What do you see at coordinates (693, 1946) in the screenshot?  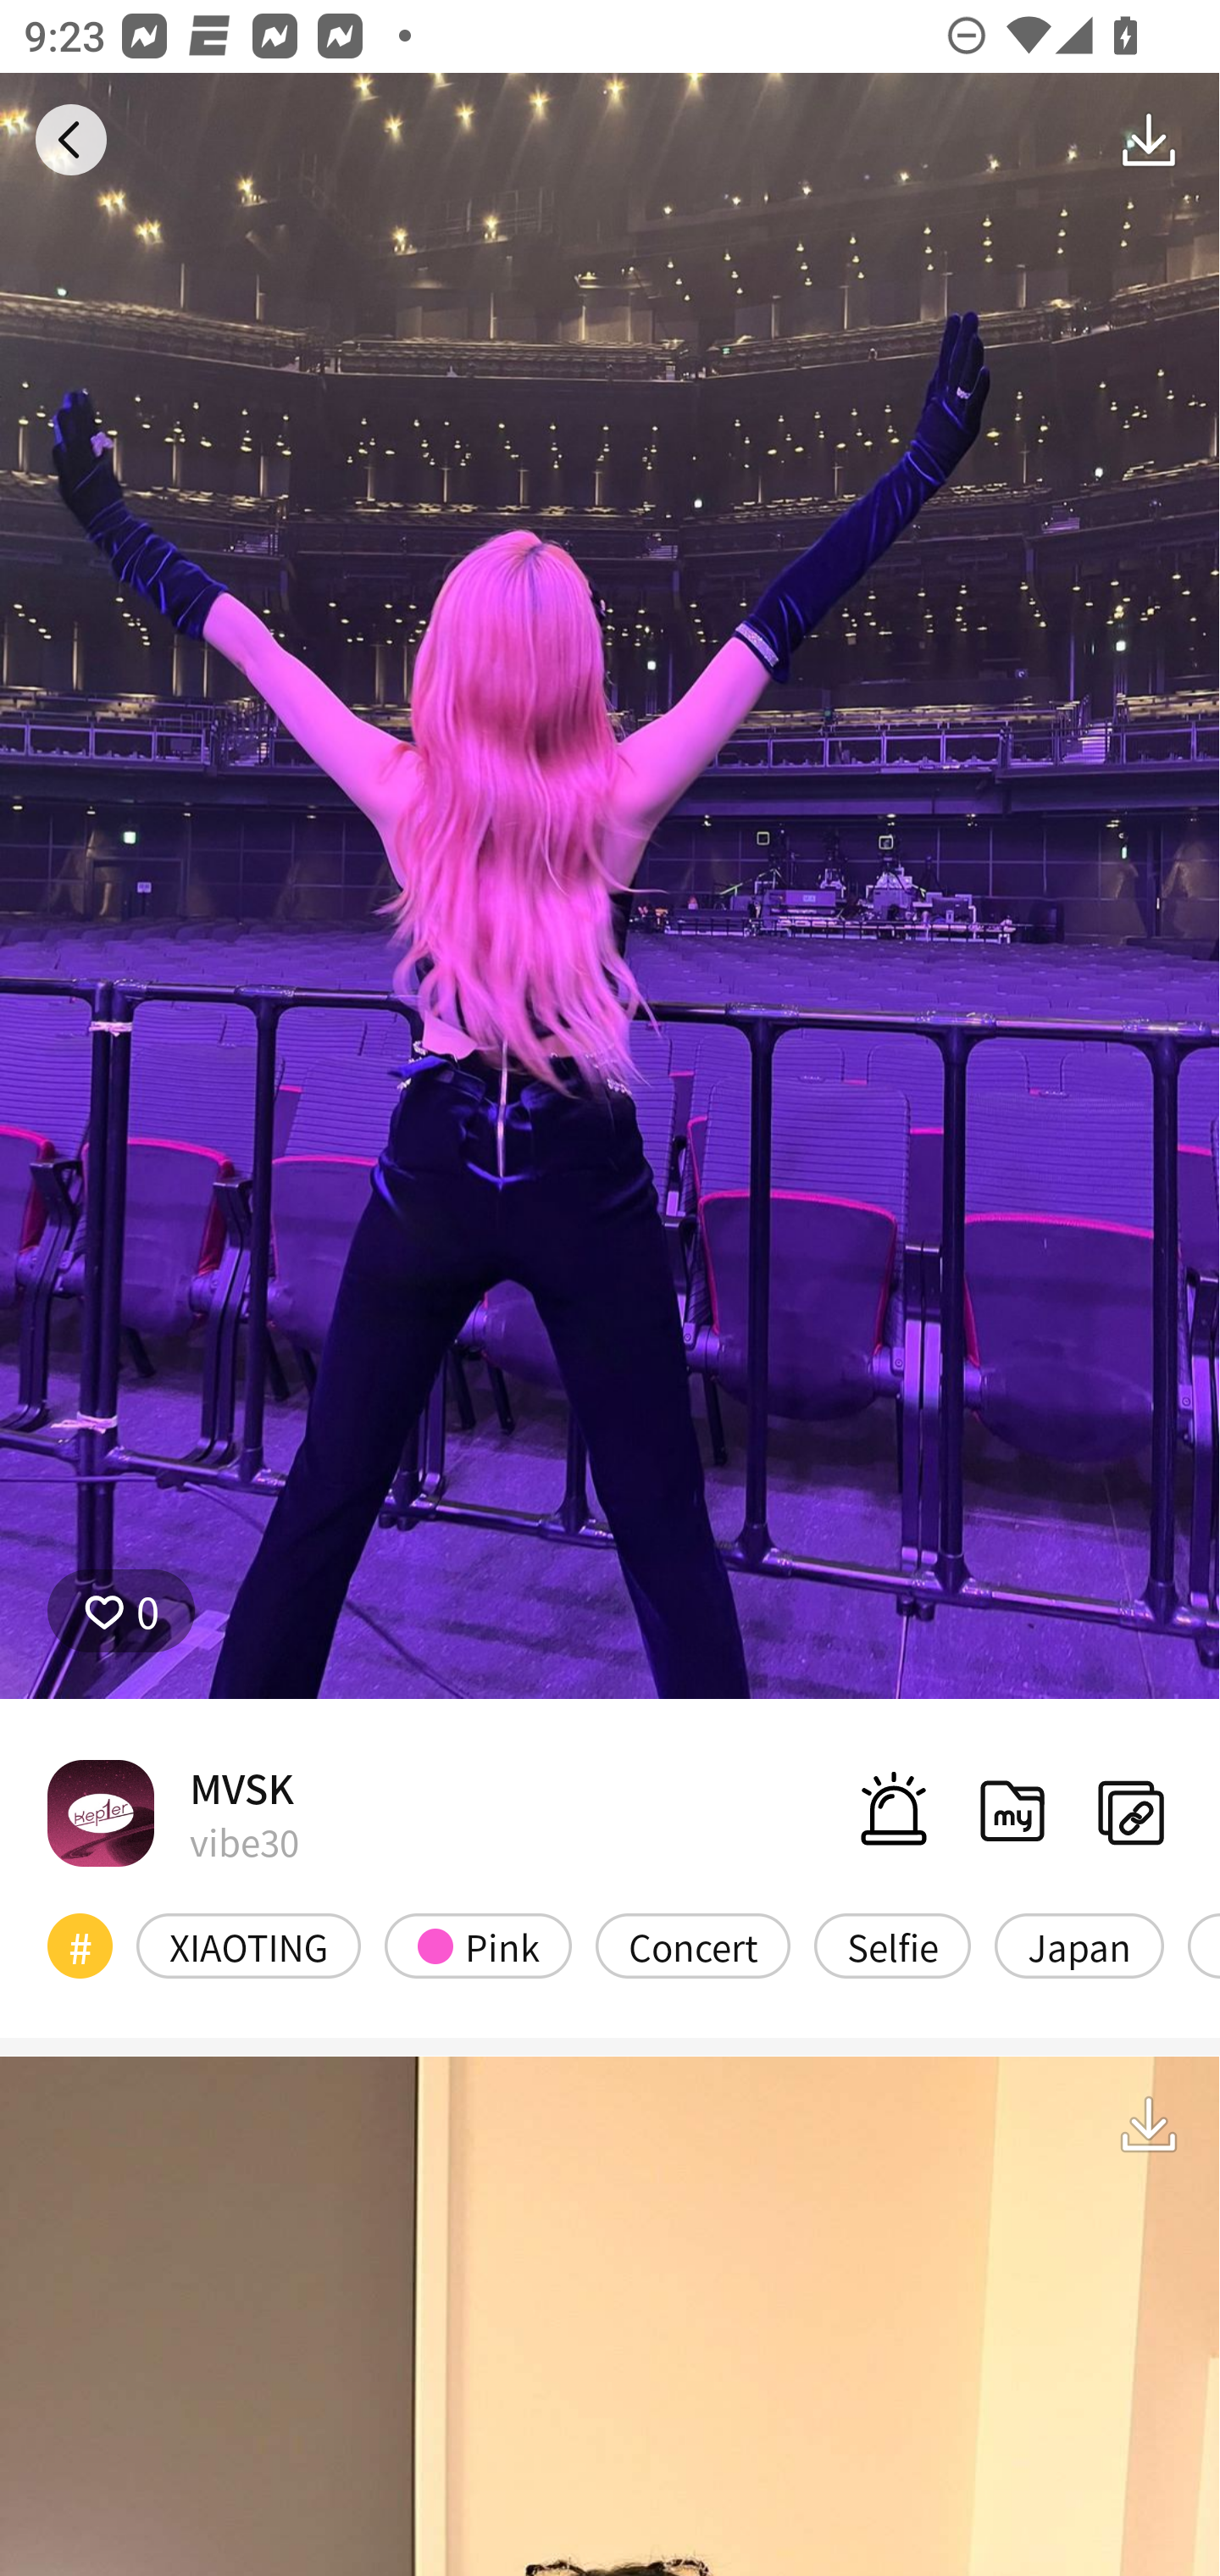 I see `Concert` at bounding box center [693, 1946].